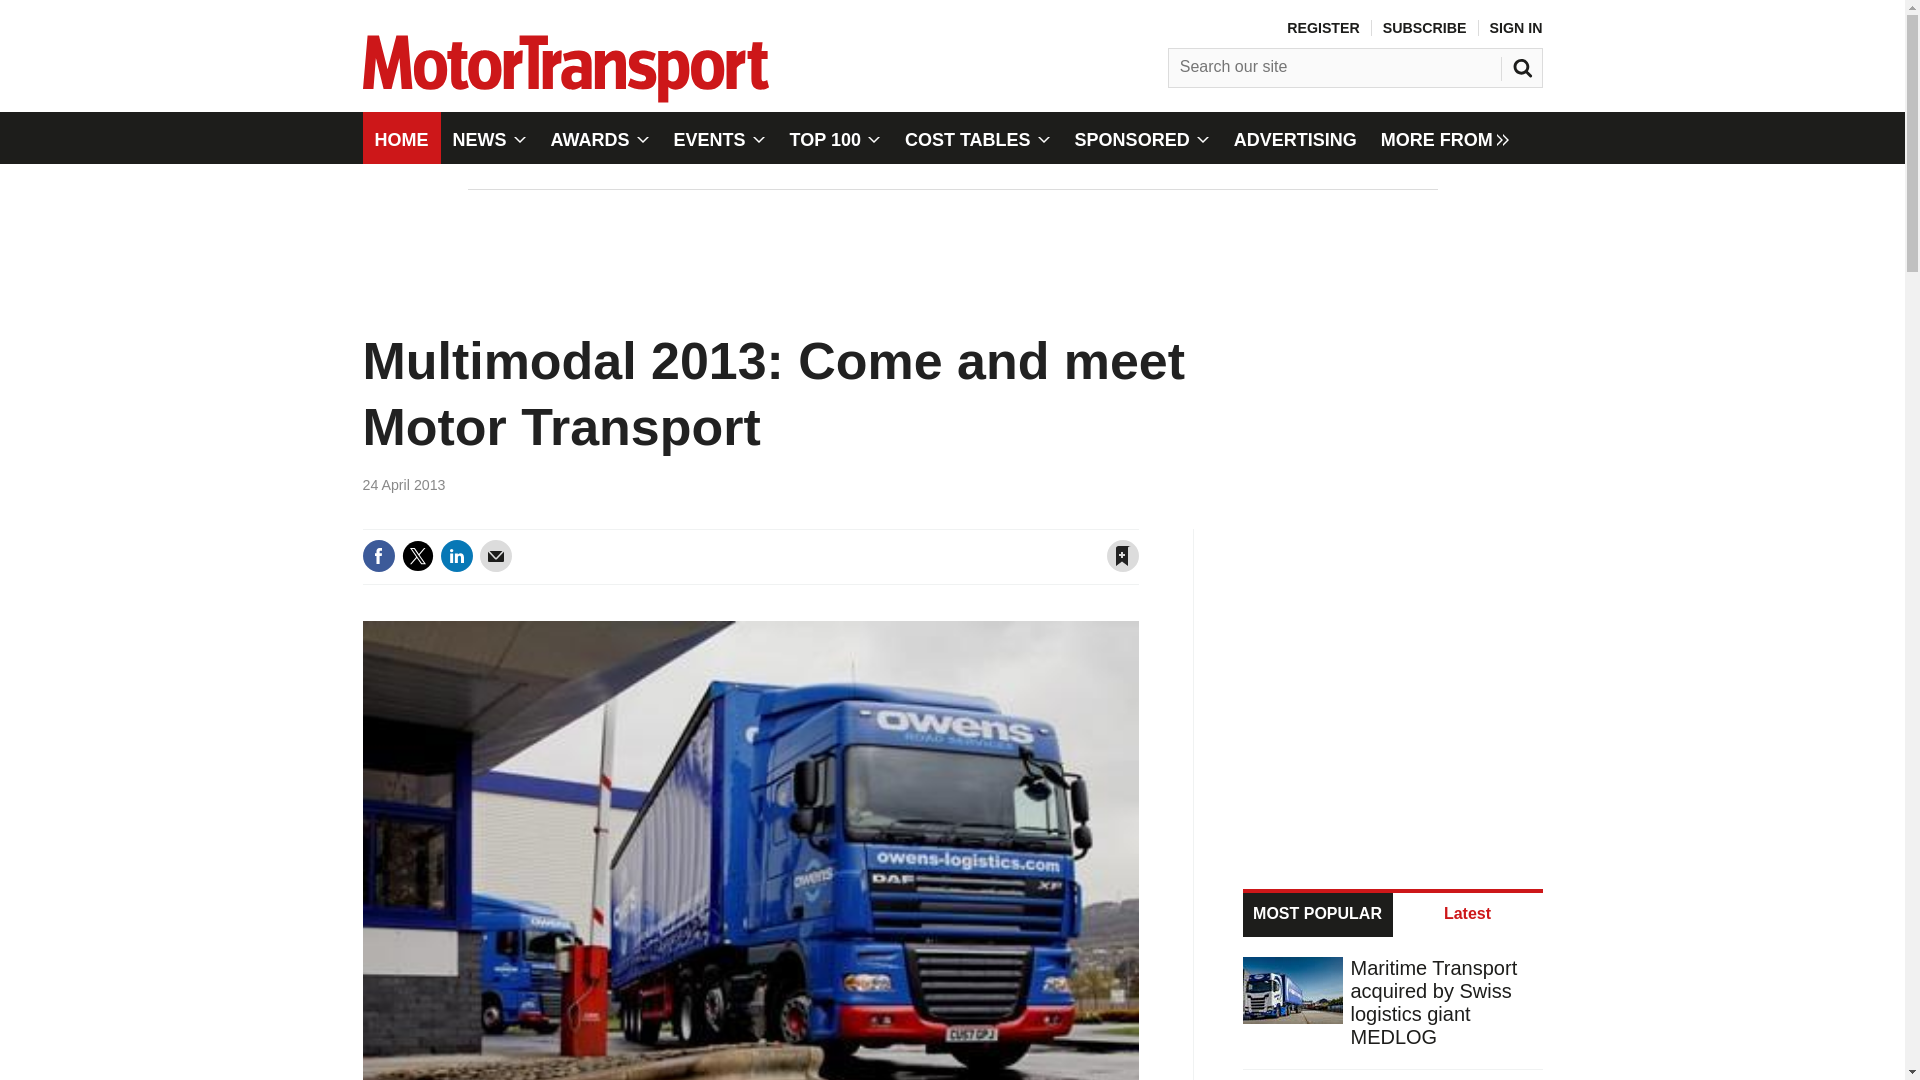 Image resolution: width=1920 pixels, height=1080 pixels. Describe the element at coordinates (417, 556) in the screenshot. I see `Share this on Twitter` at that location.